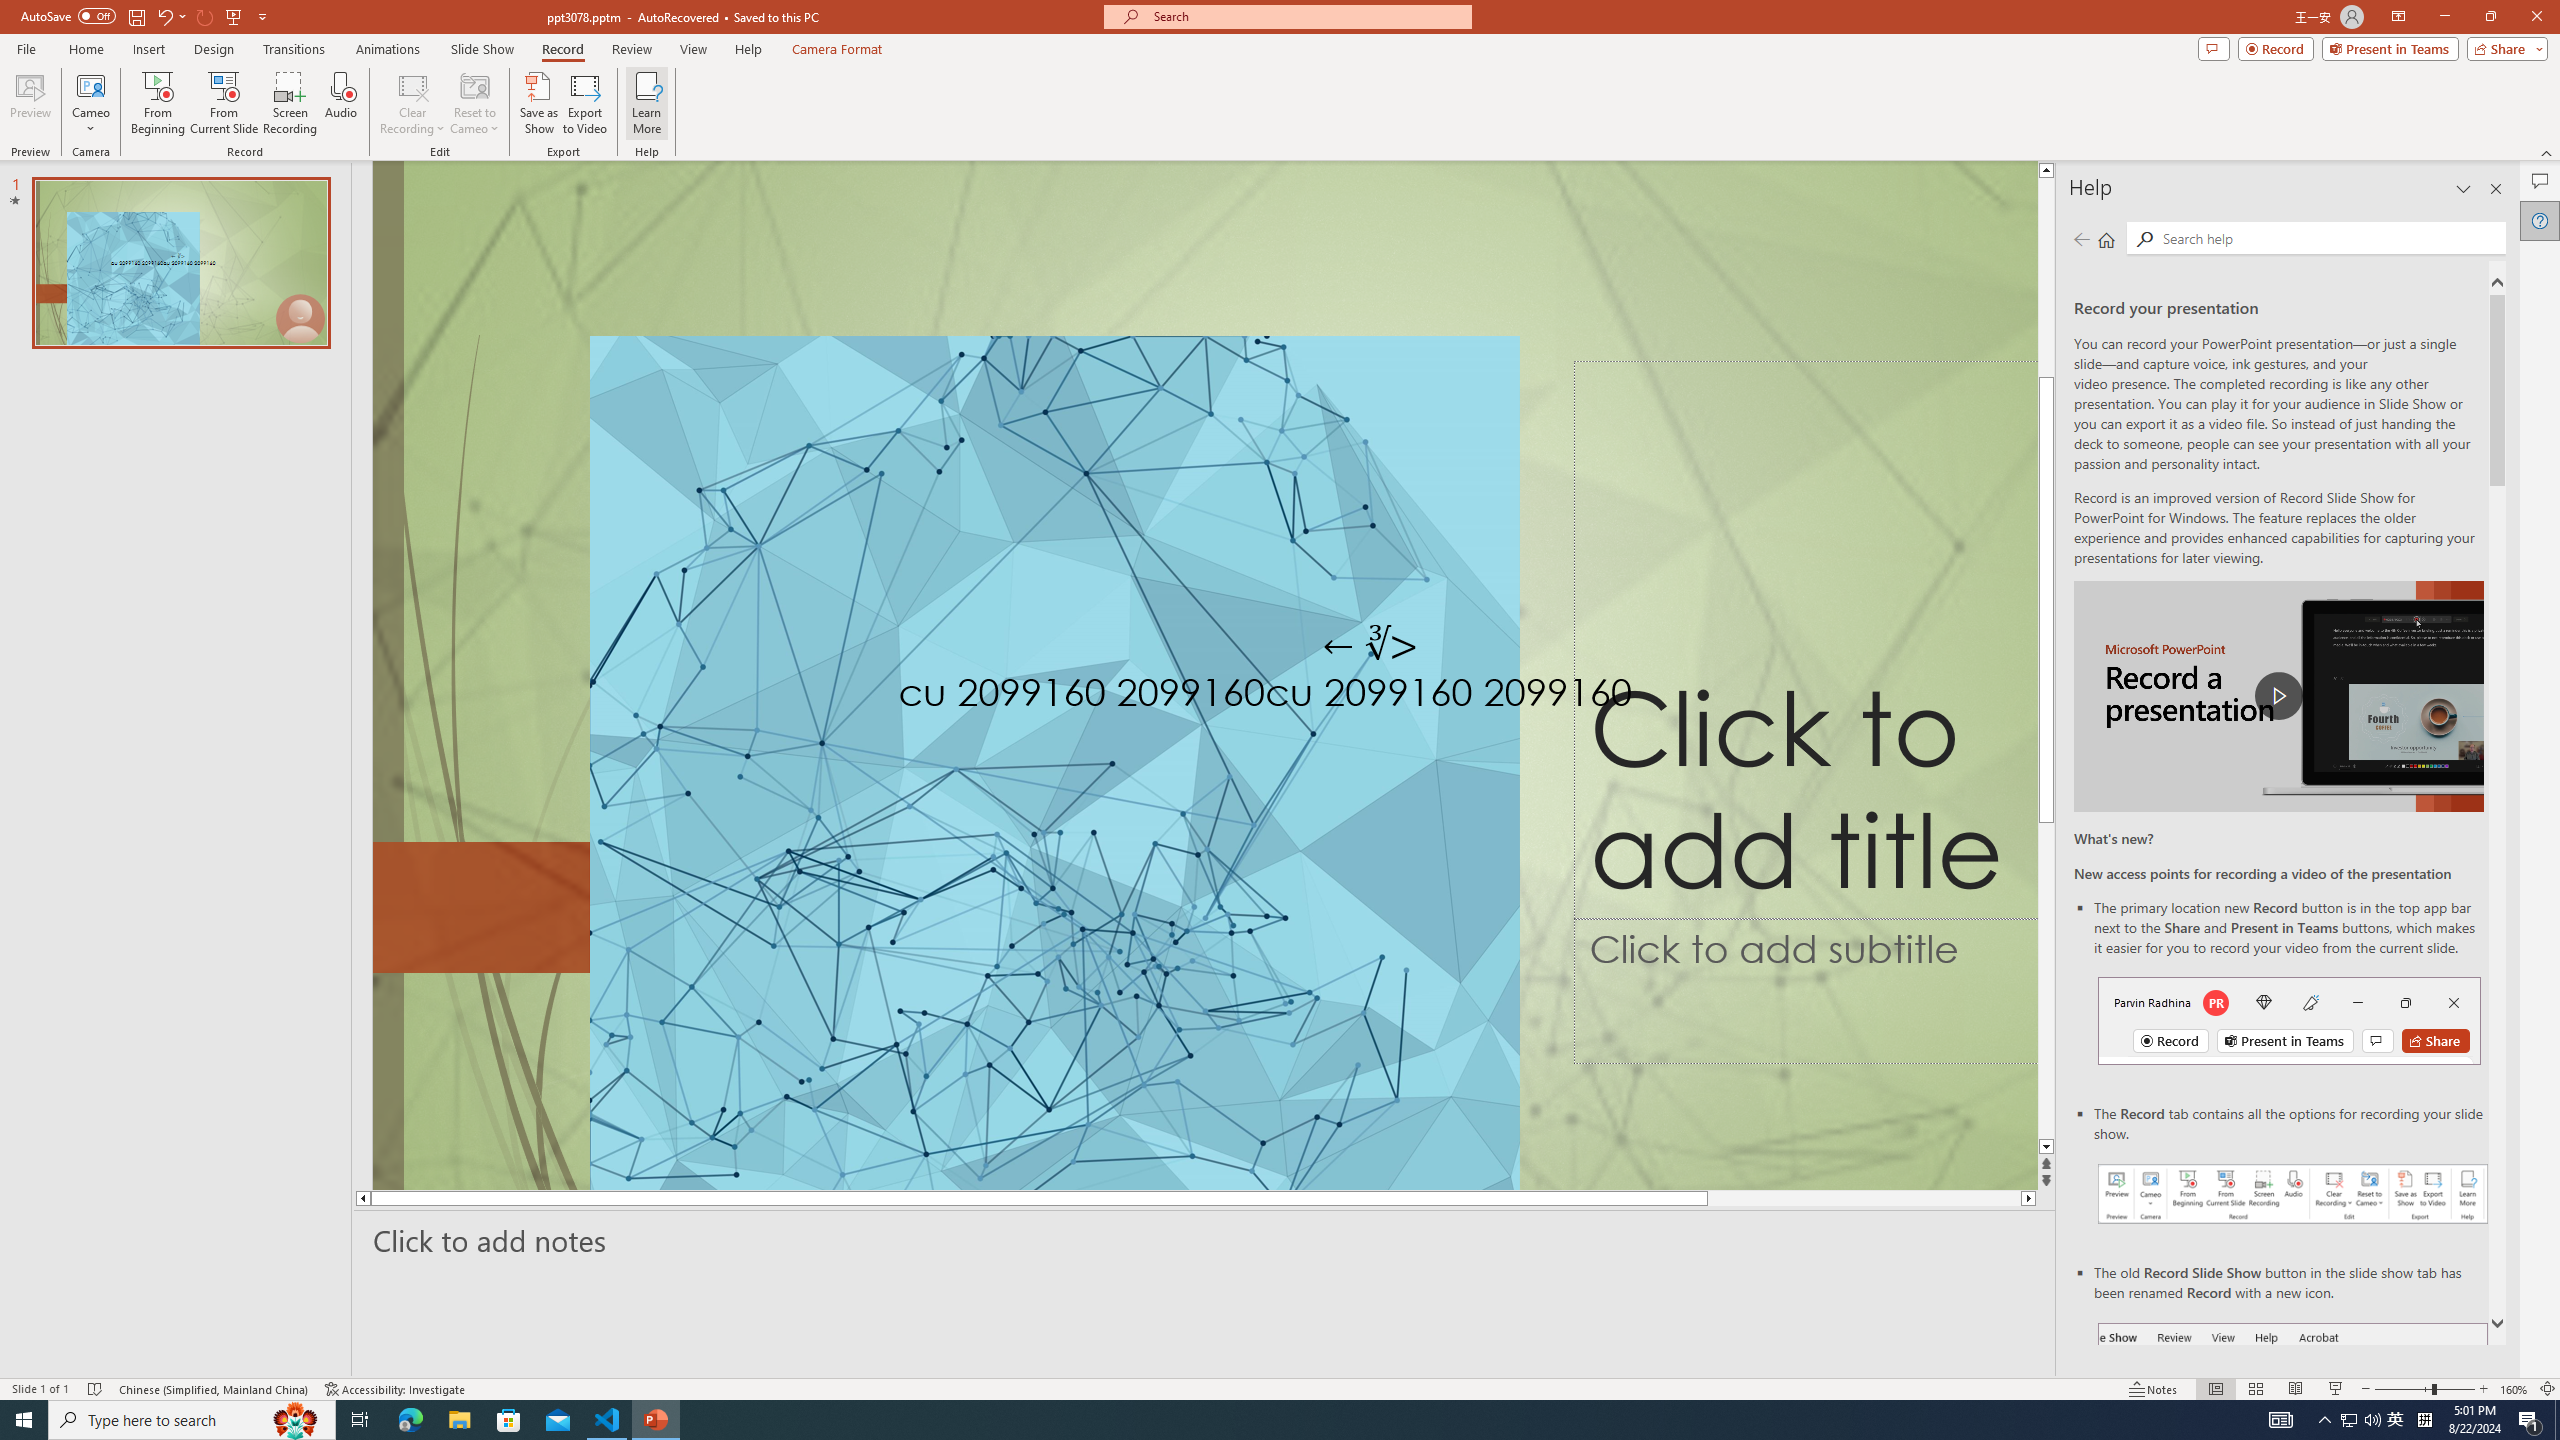 The width and height of the screenshot is (2560, 1440). Describe the element at coordinates (2514, 1389) in the screenshot. I see `Zoom 160%` at that location.